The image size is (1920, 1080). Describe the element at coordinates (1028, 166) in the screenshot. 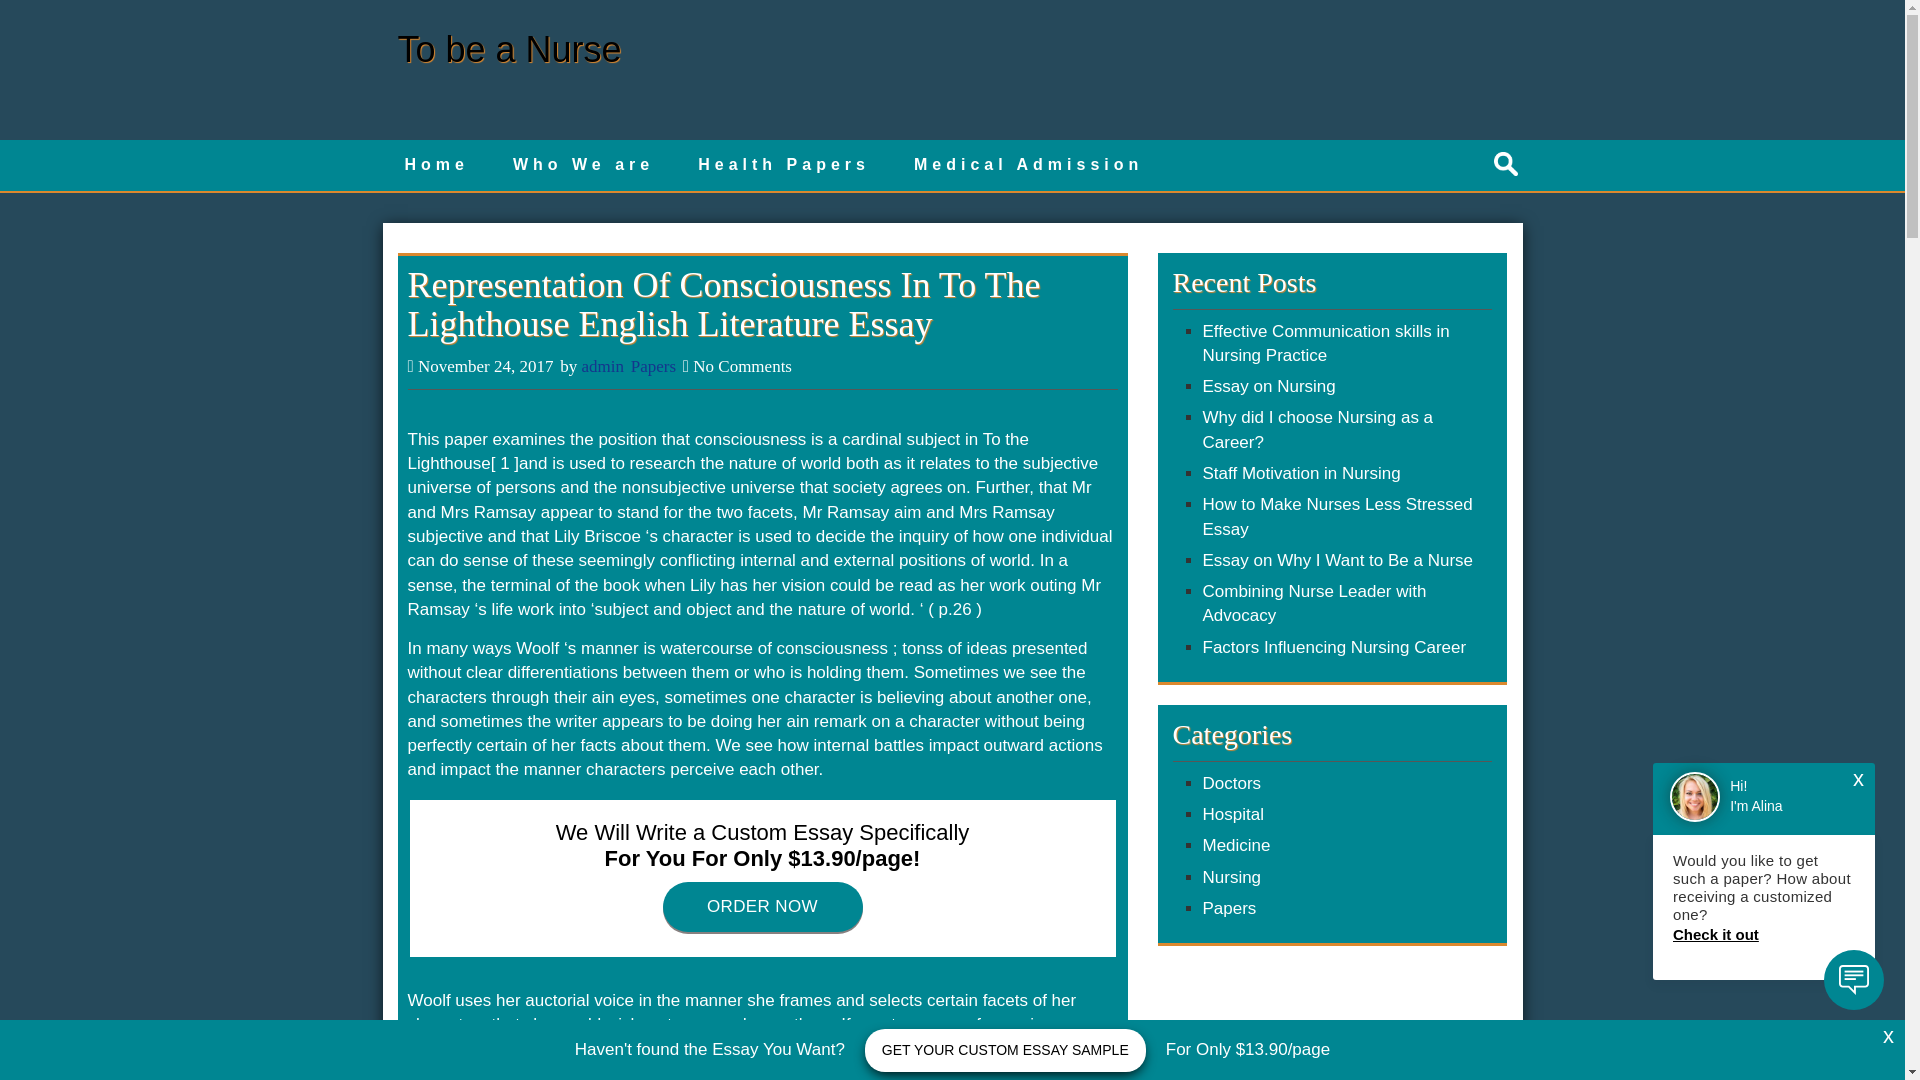

I see `Medical Admission` at that location.